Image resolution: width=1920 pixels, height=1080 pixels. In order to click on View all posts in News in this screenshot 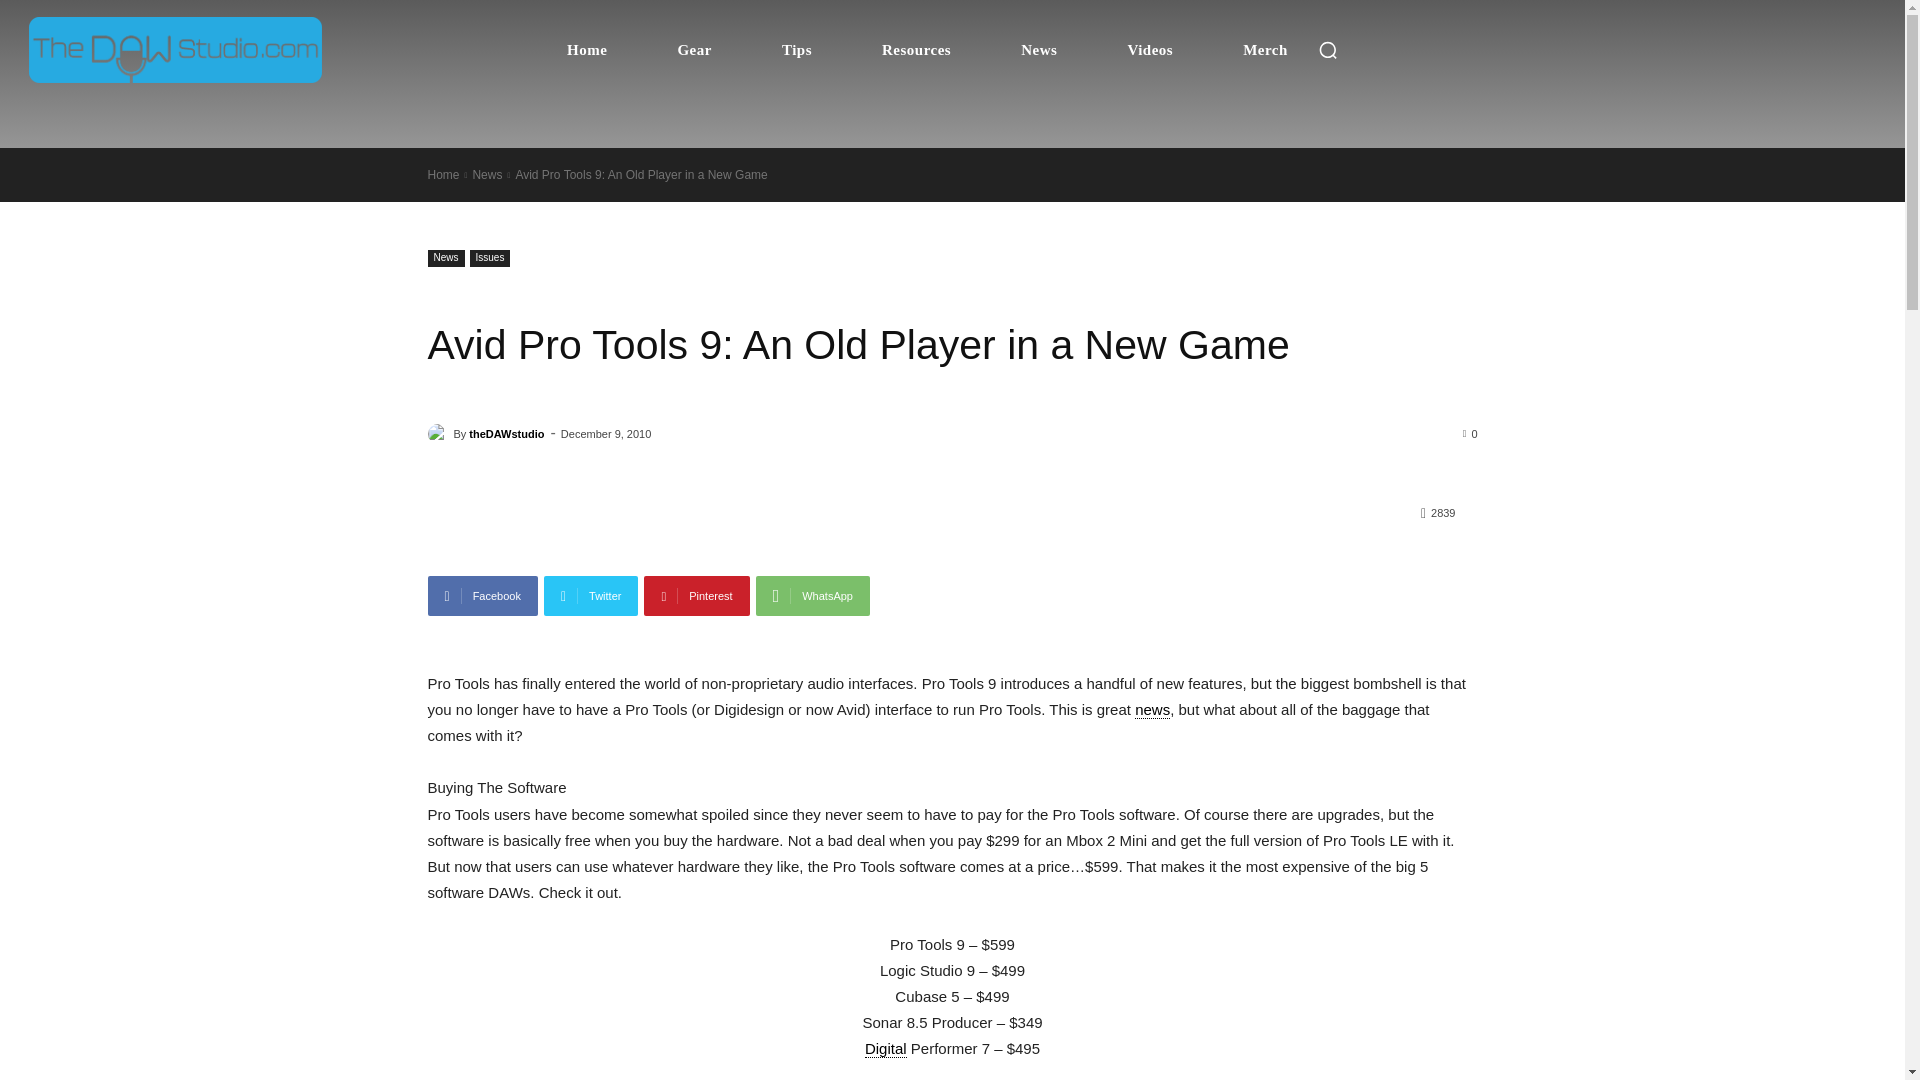, I will do `click(486, 175)`.